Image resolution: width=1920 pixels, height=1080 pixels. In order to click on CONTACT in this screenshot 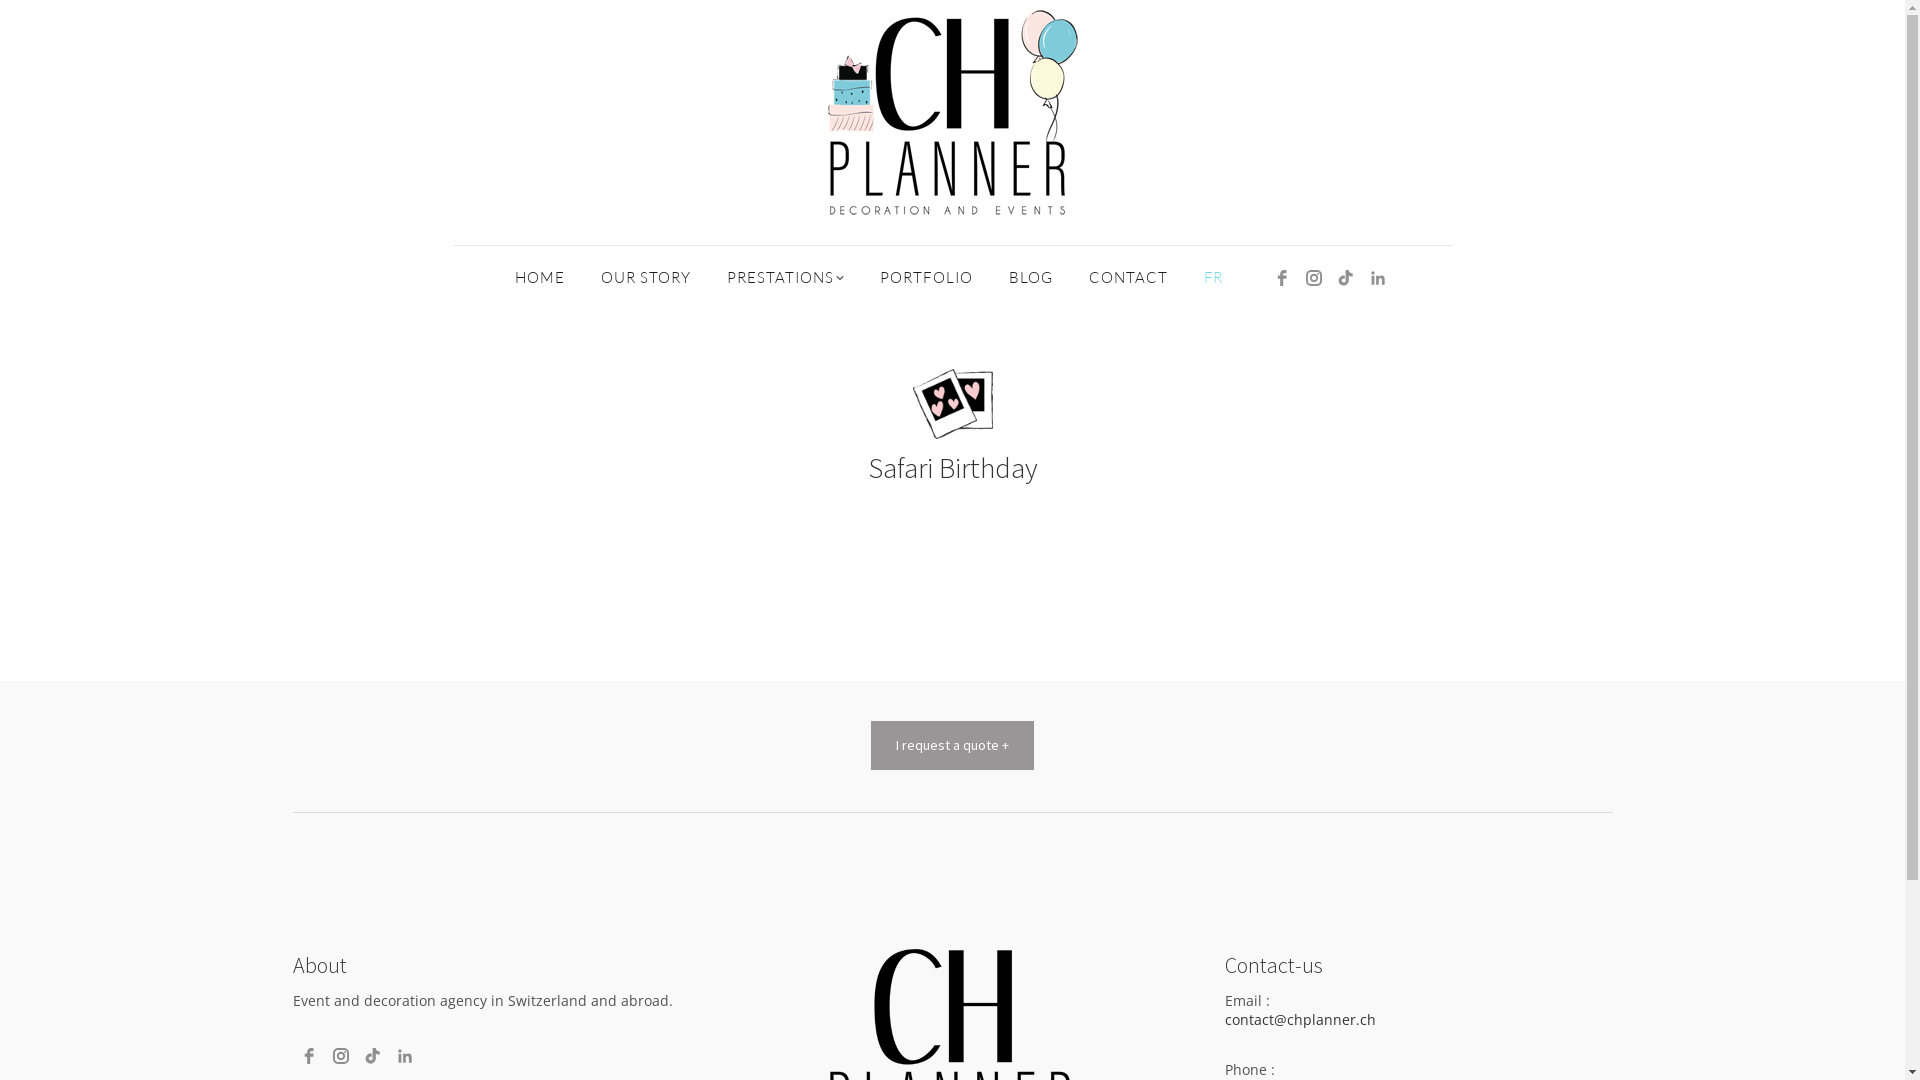, I will do `click(1128, 278)`.